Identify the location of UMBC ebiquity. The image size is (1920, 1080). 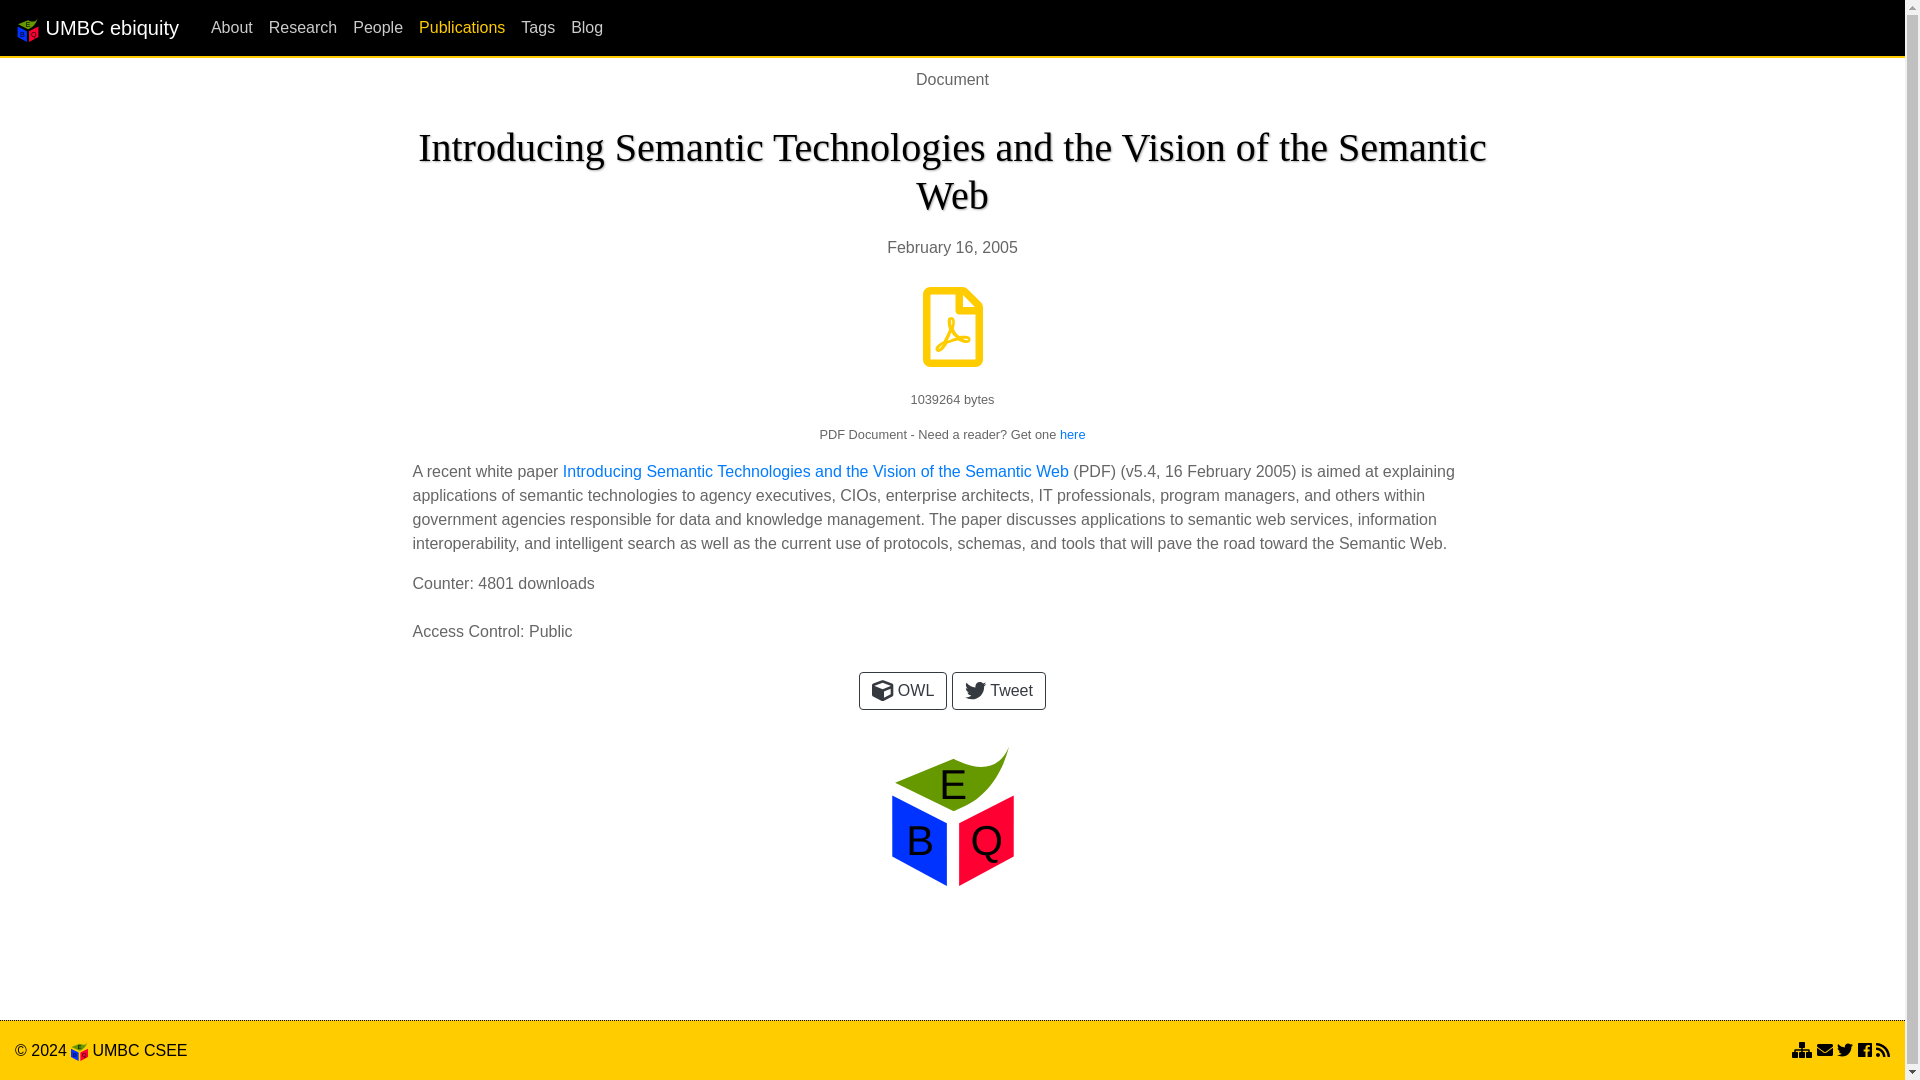
(96, 27).